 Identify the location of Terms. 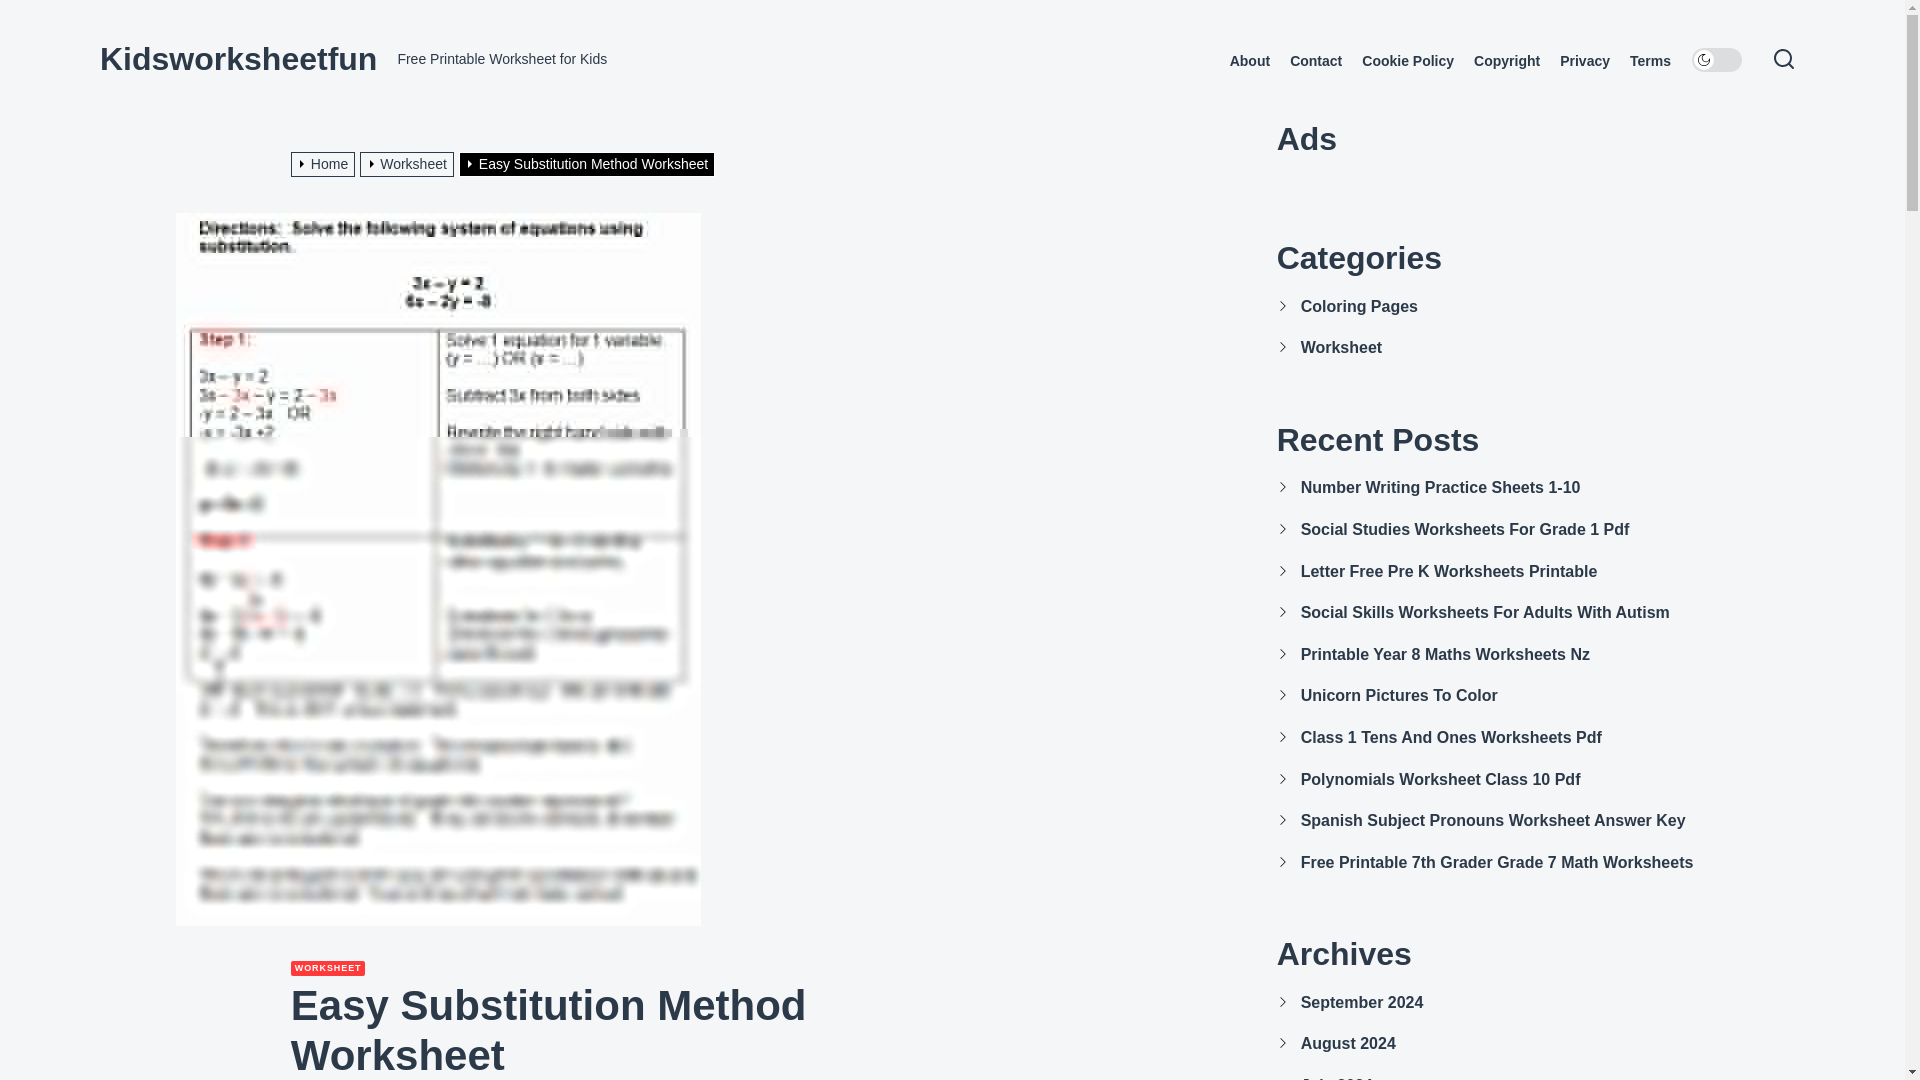
(1650, 61).